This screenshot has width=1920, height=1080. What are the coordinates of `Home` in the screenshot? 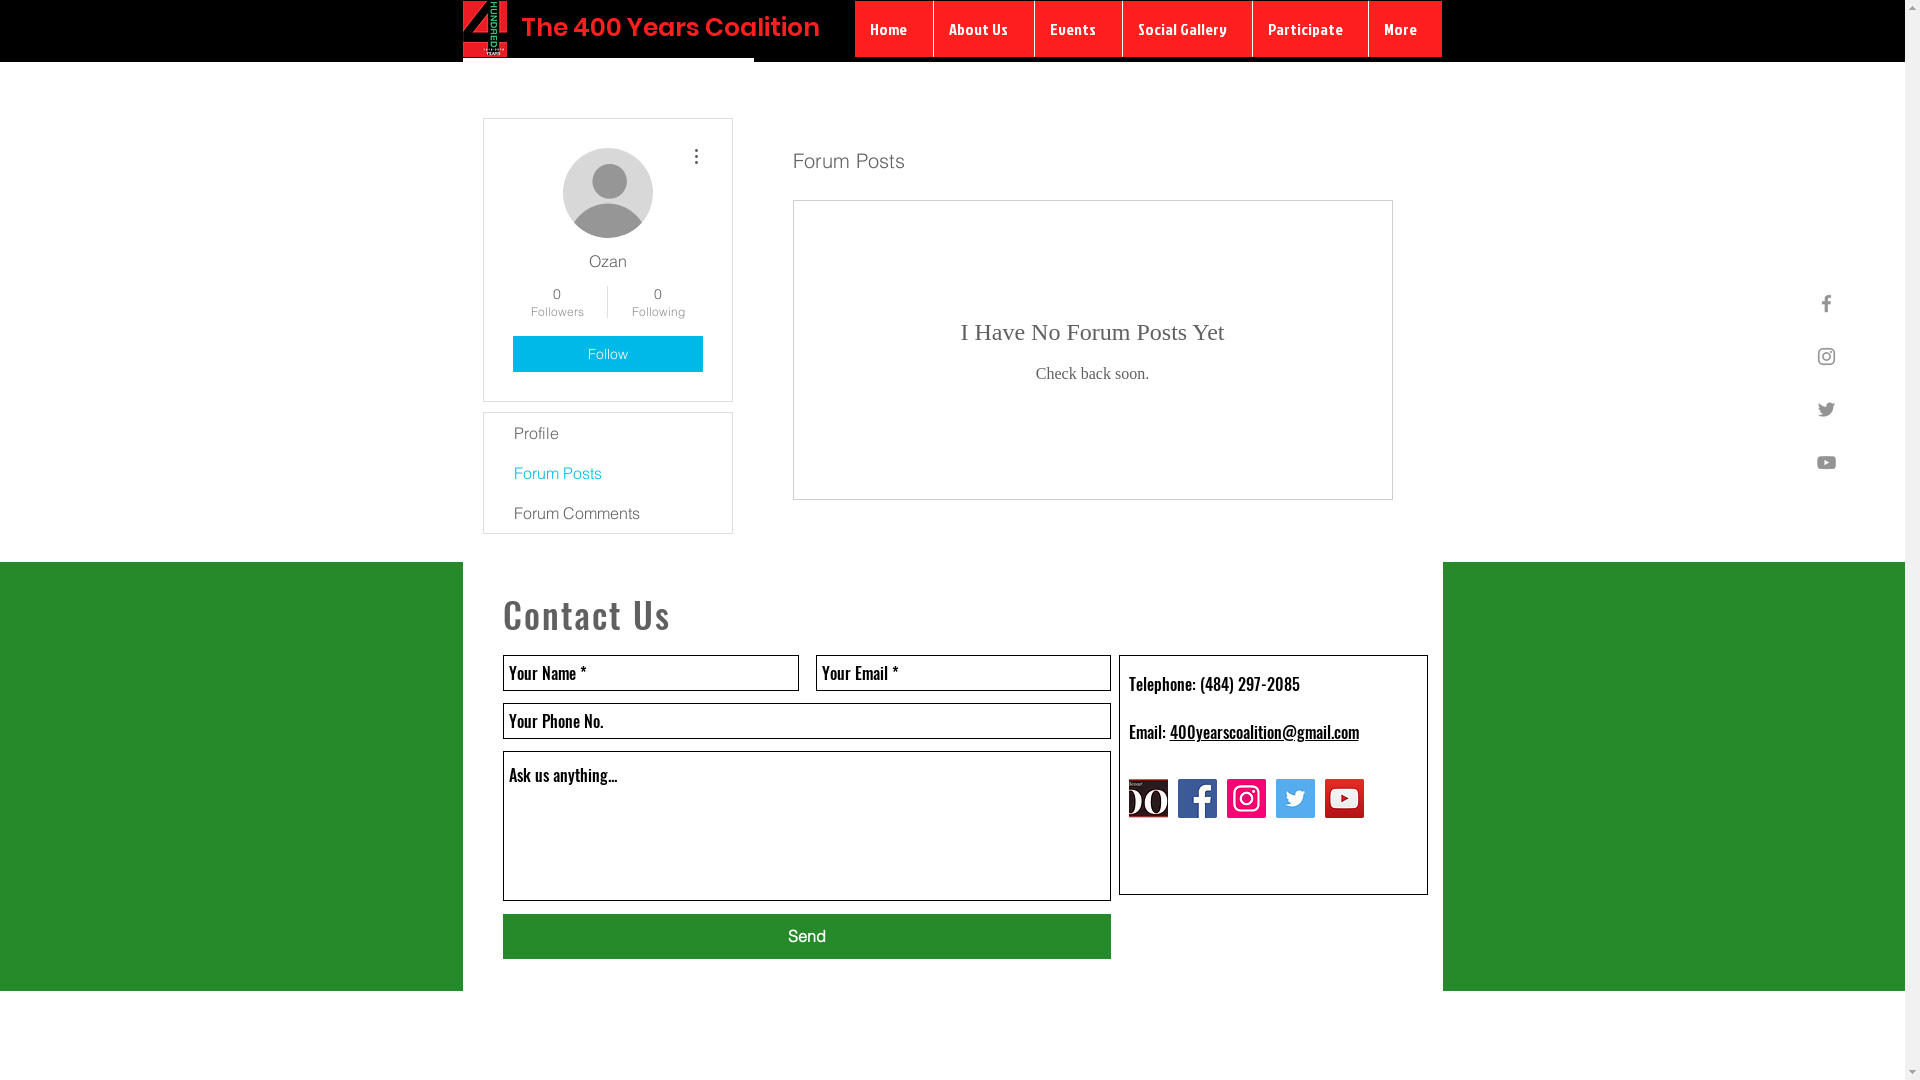 It's located at (893, 29).